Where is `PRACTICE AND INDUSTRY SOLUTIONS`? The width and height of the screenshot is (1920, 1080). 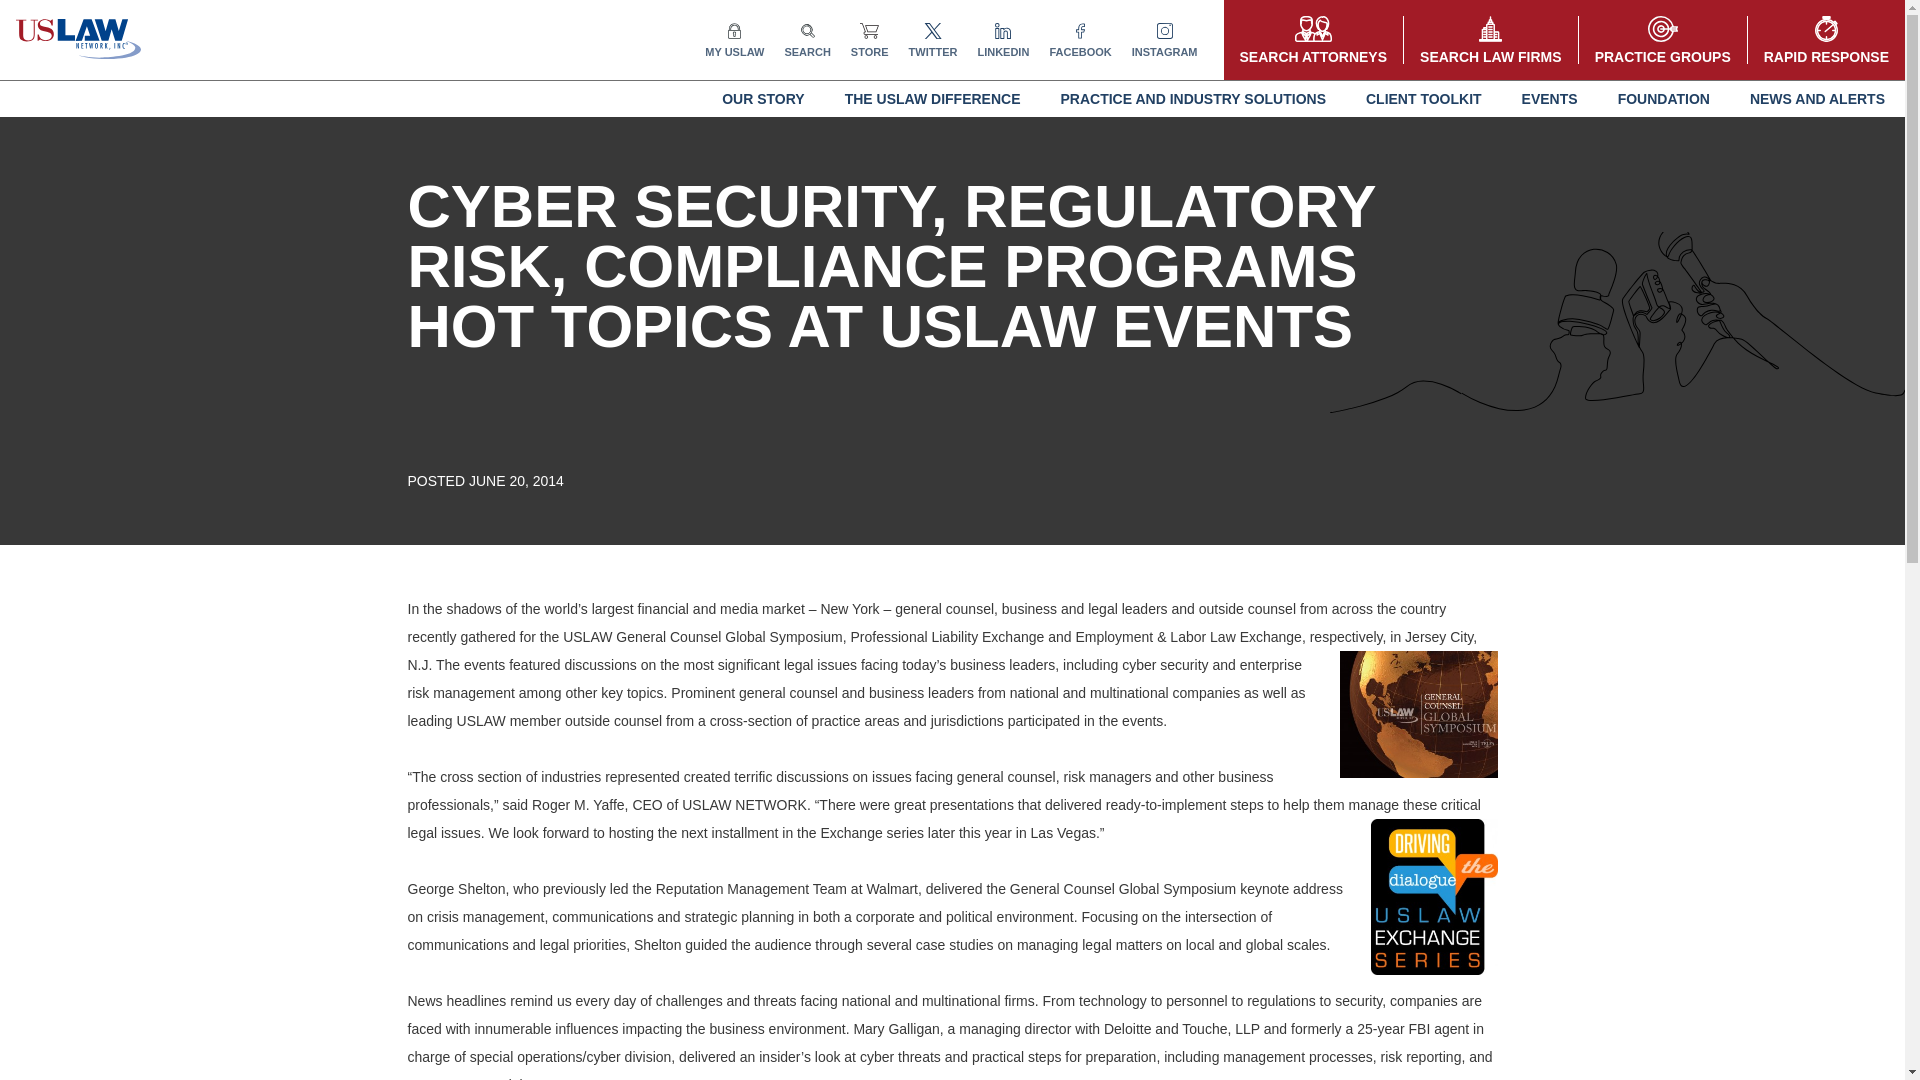
PRACTICE AND INDUSTRY SOLUTIONS is located at coordinates (1192, 98).